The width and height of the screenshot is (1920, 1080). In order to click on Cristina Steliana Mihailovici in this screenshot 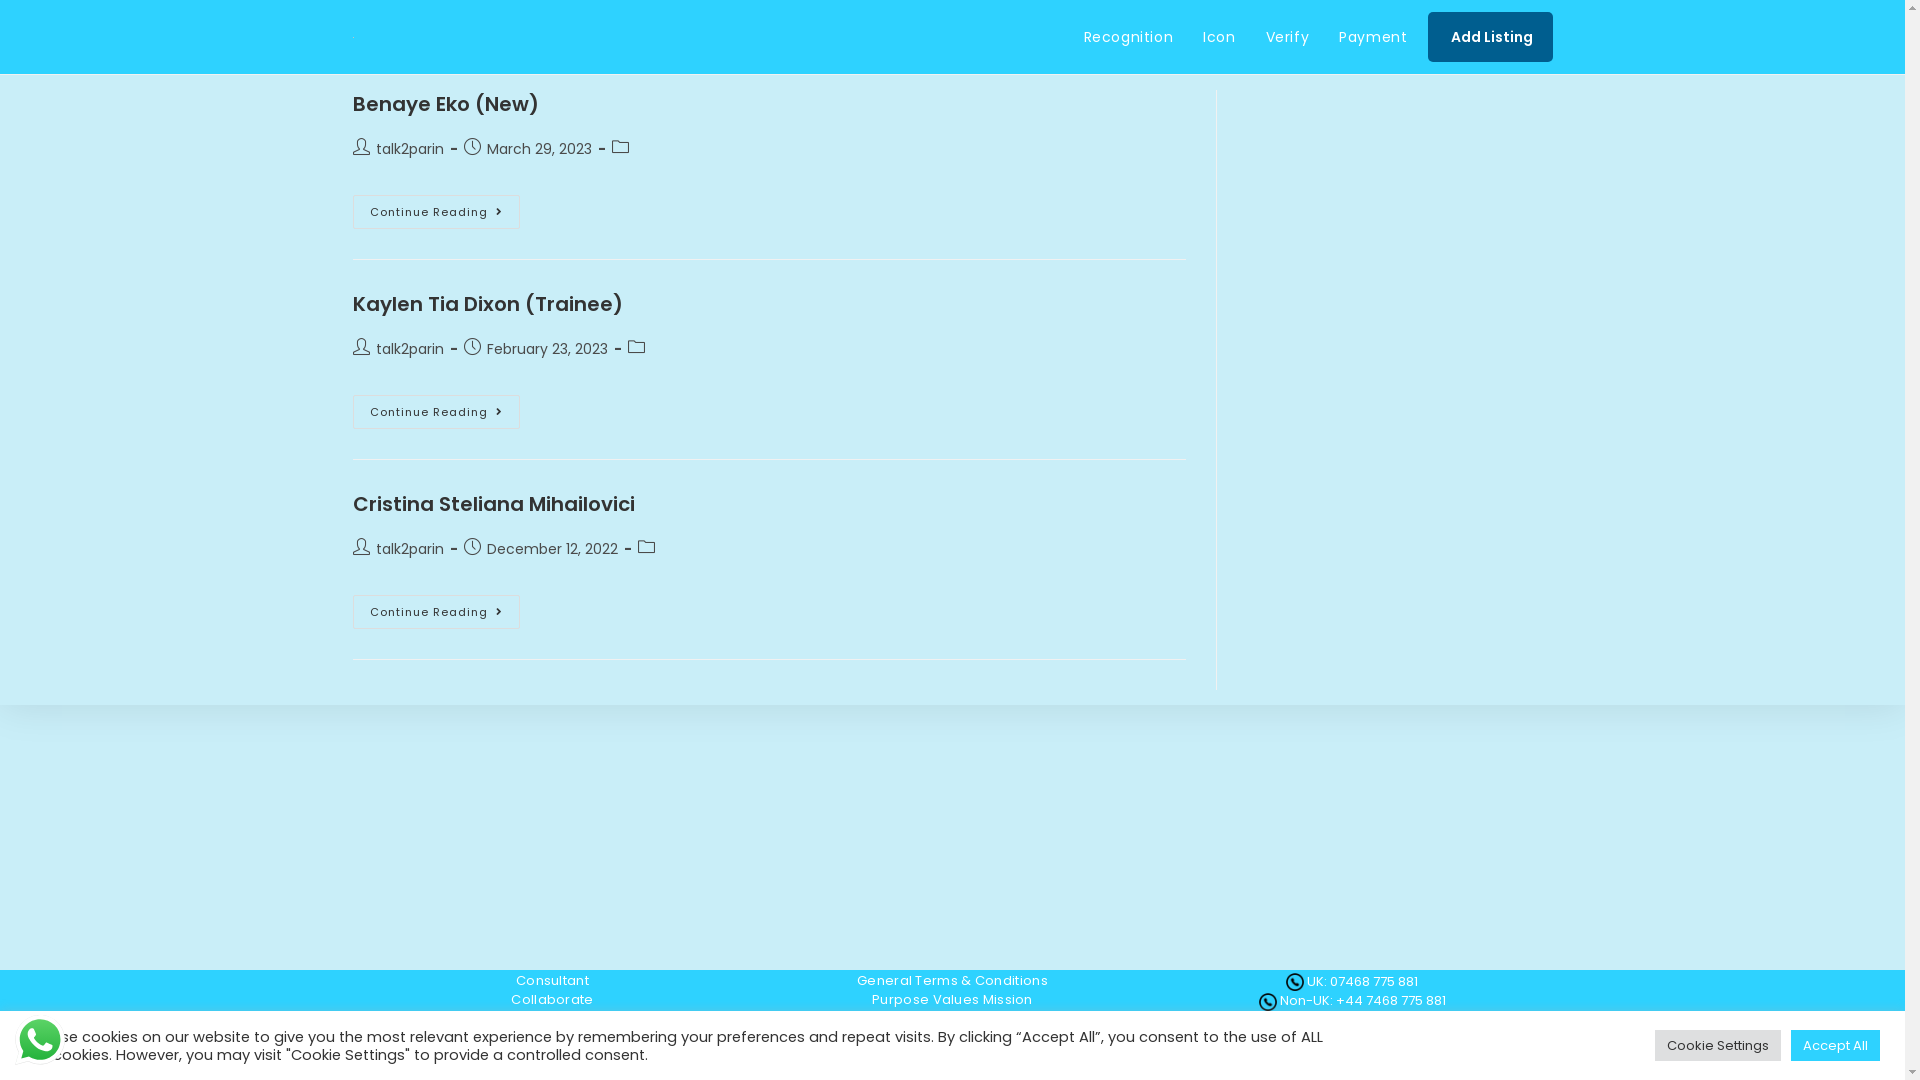, I will do `click(493, 504)`.